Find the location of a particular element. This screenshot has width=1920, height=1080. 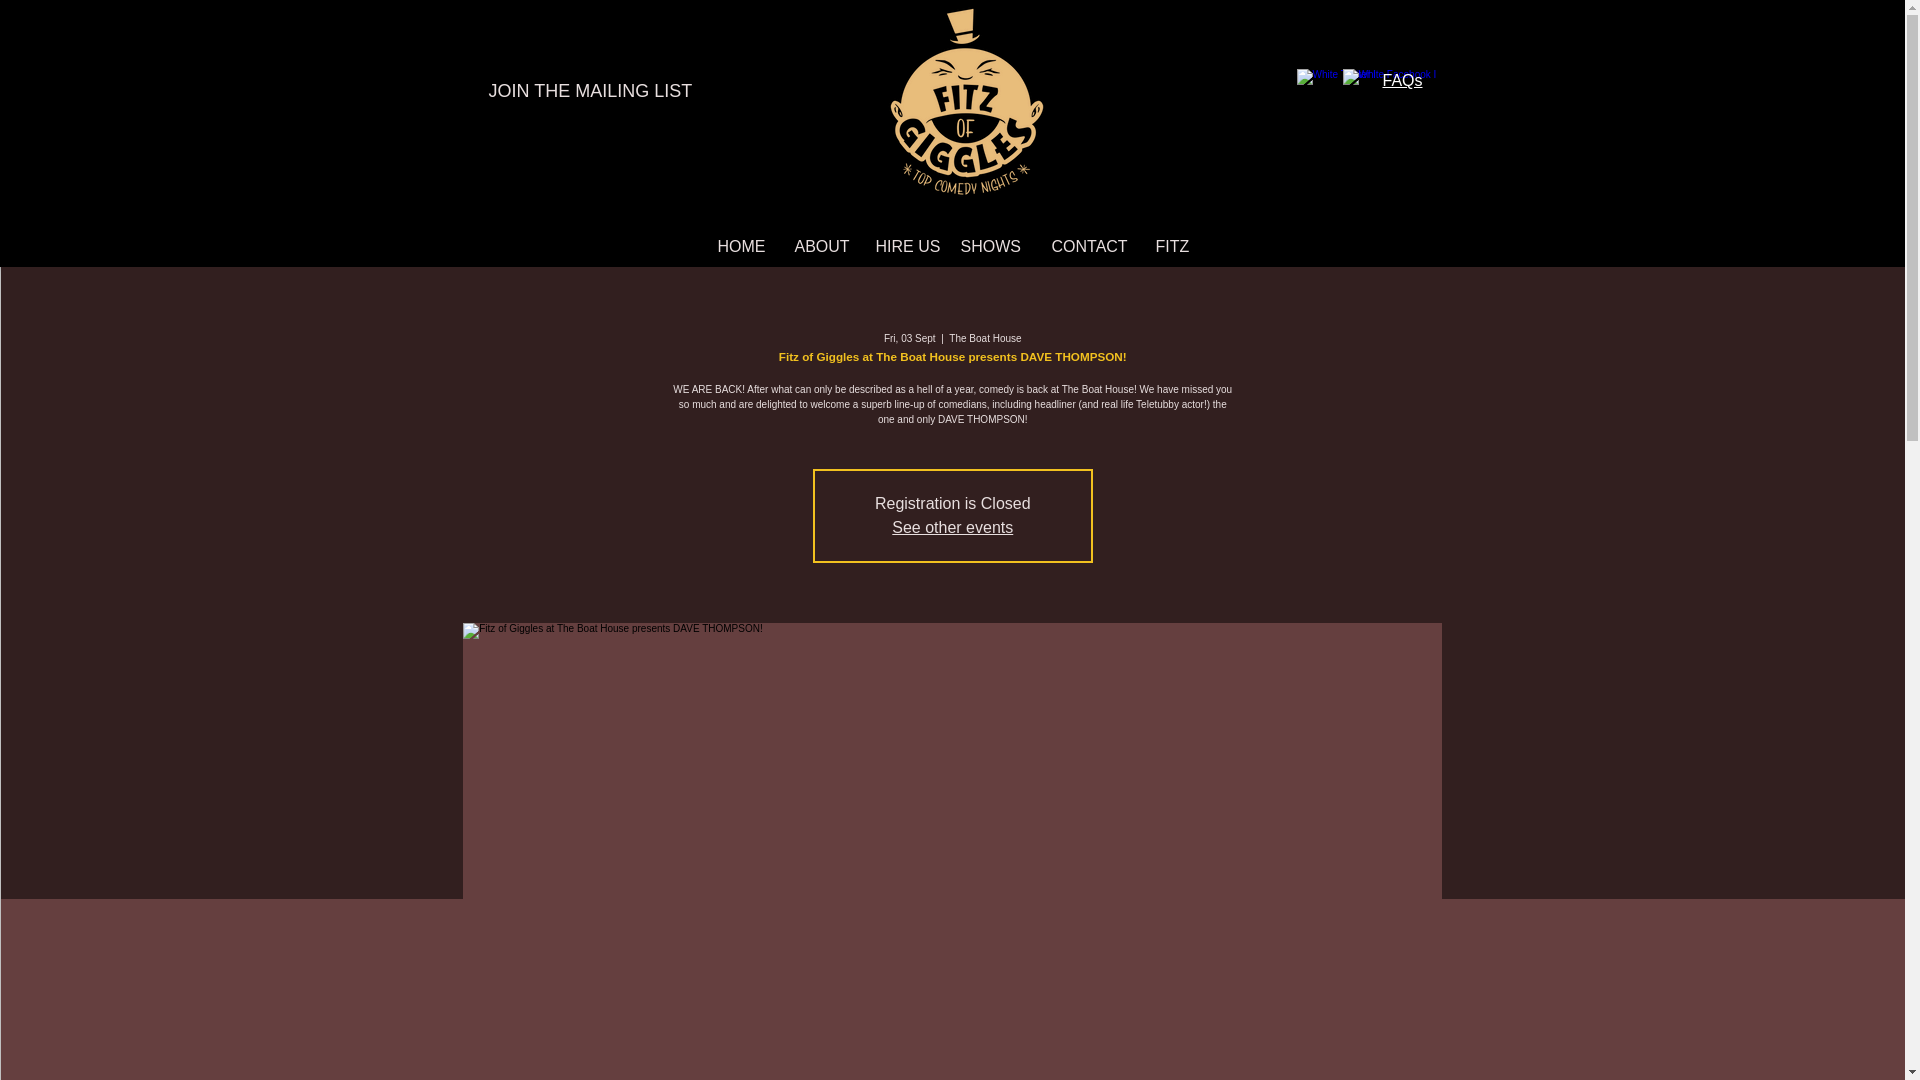

JOIN THE MAILING LIST is located at coordinates (594, 92).